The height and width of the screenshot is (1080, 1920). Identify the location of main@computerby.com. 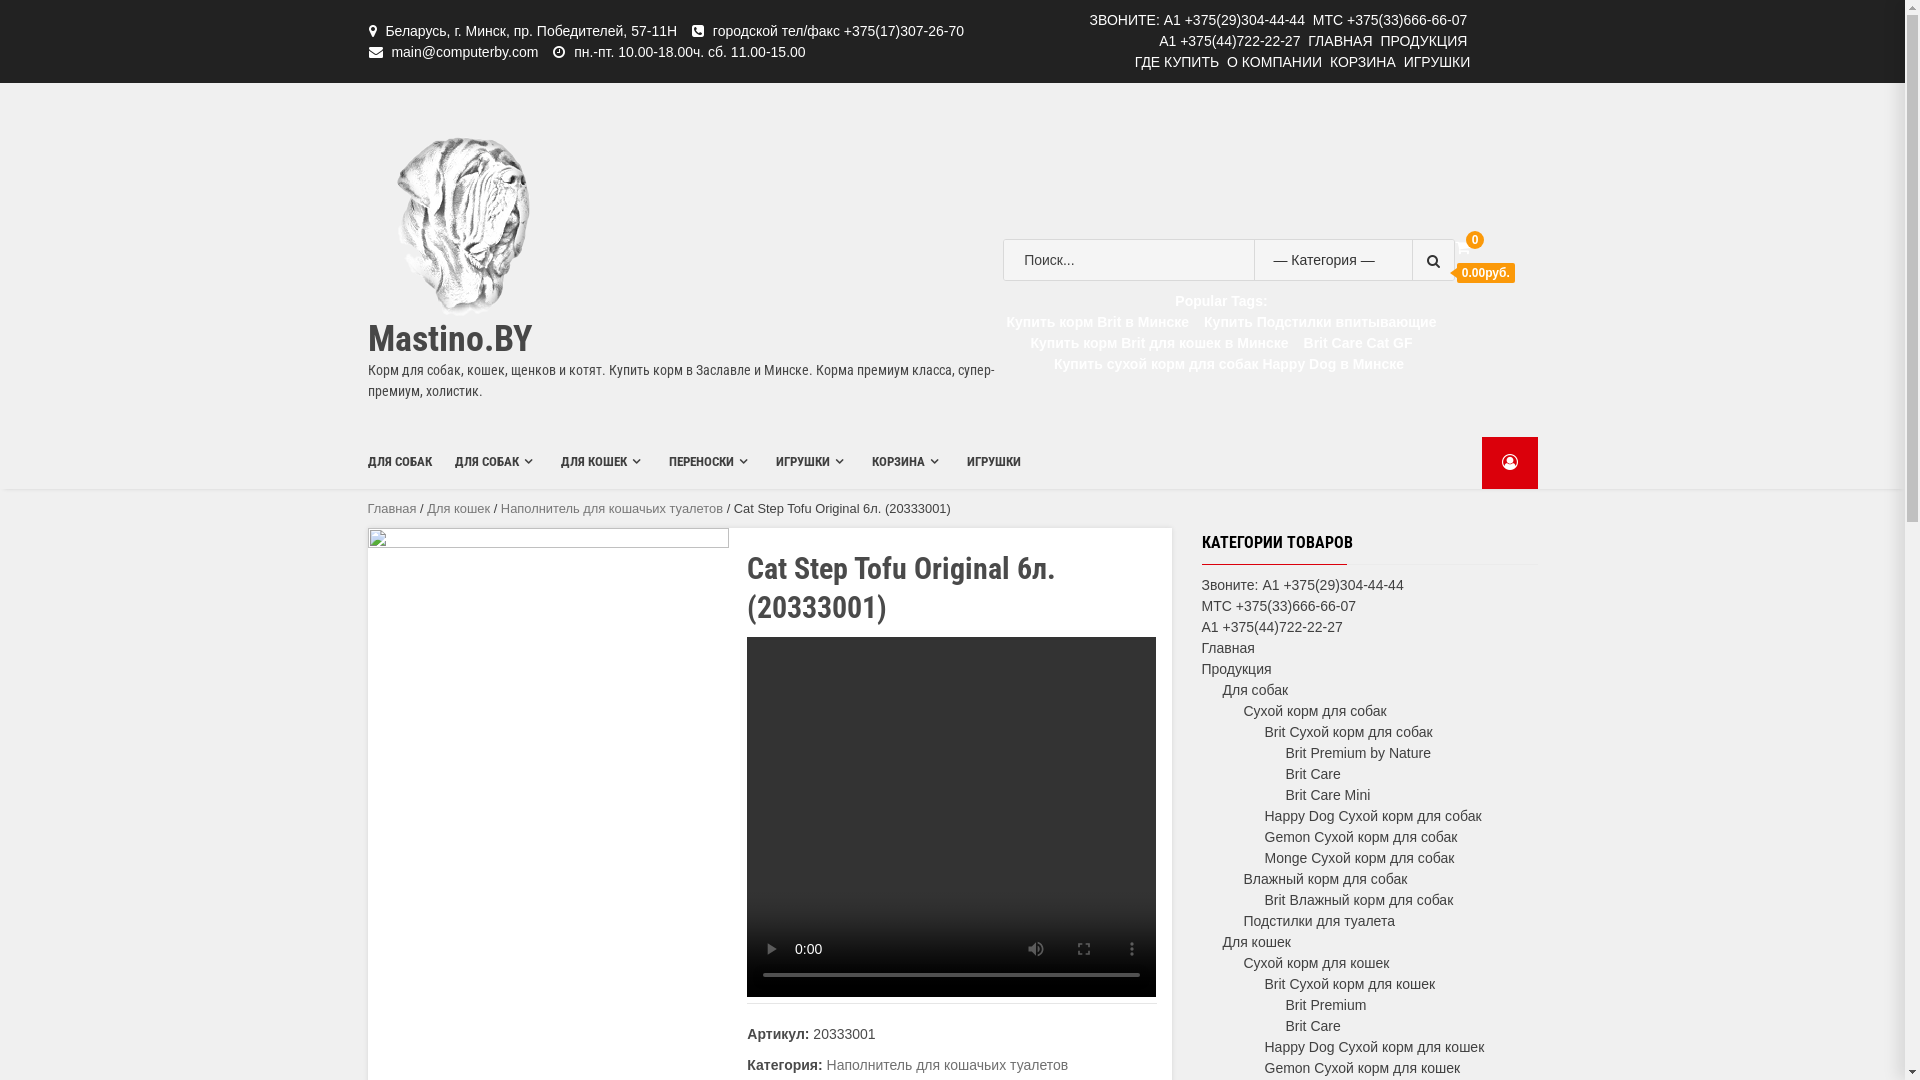
(464, 52).